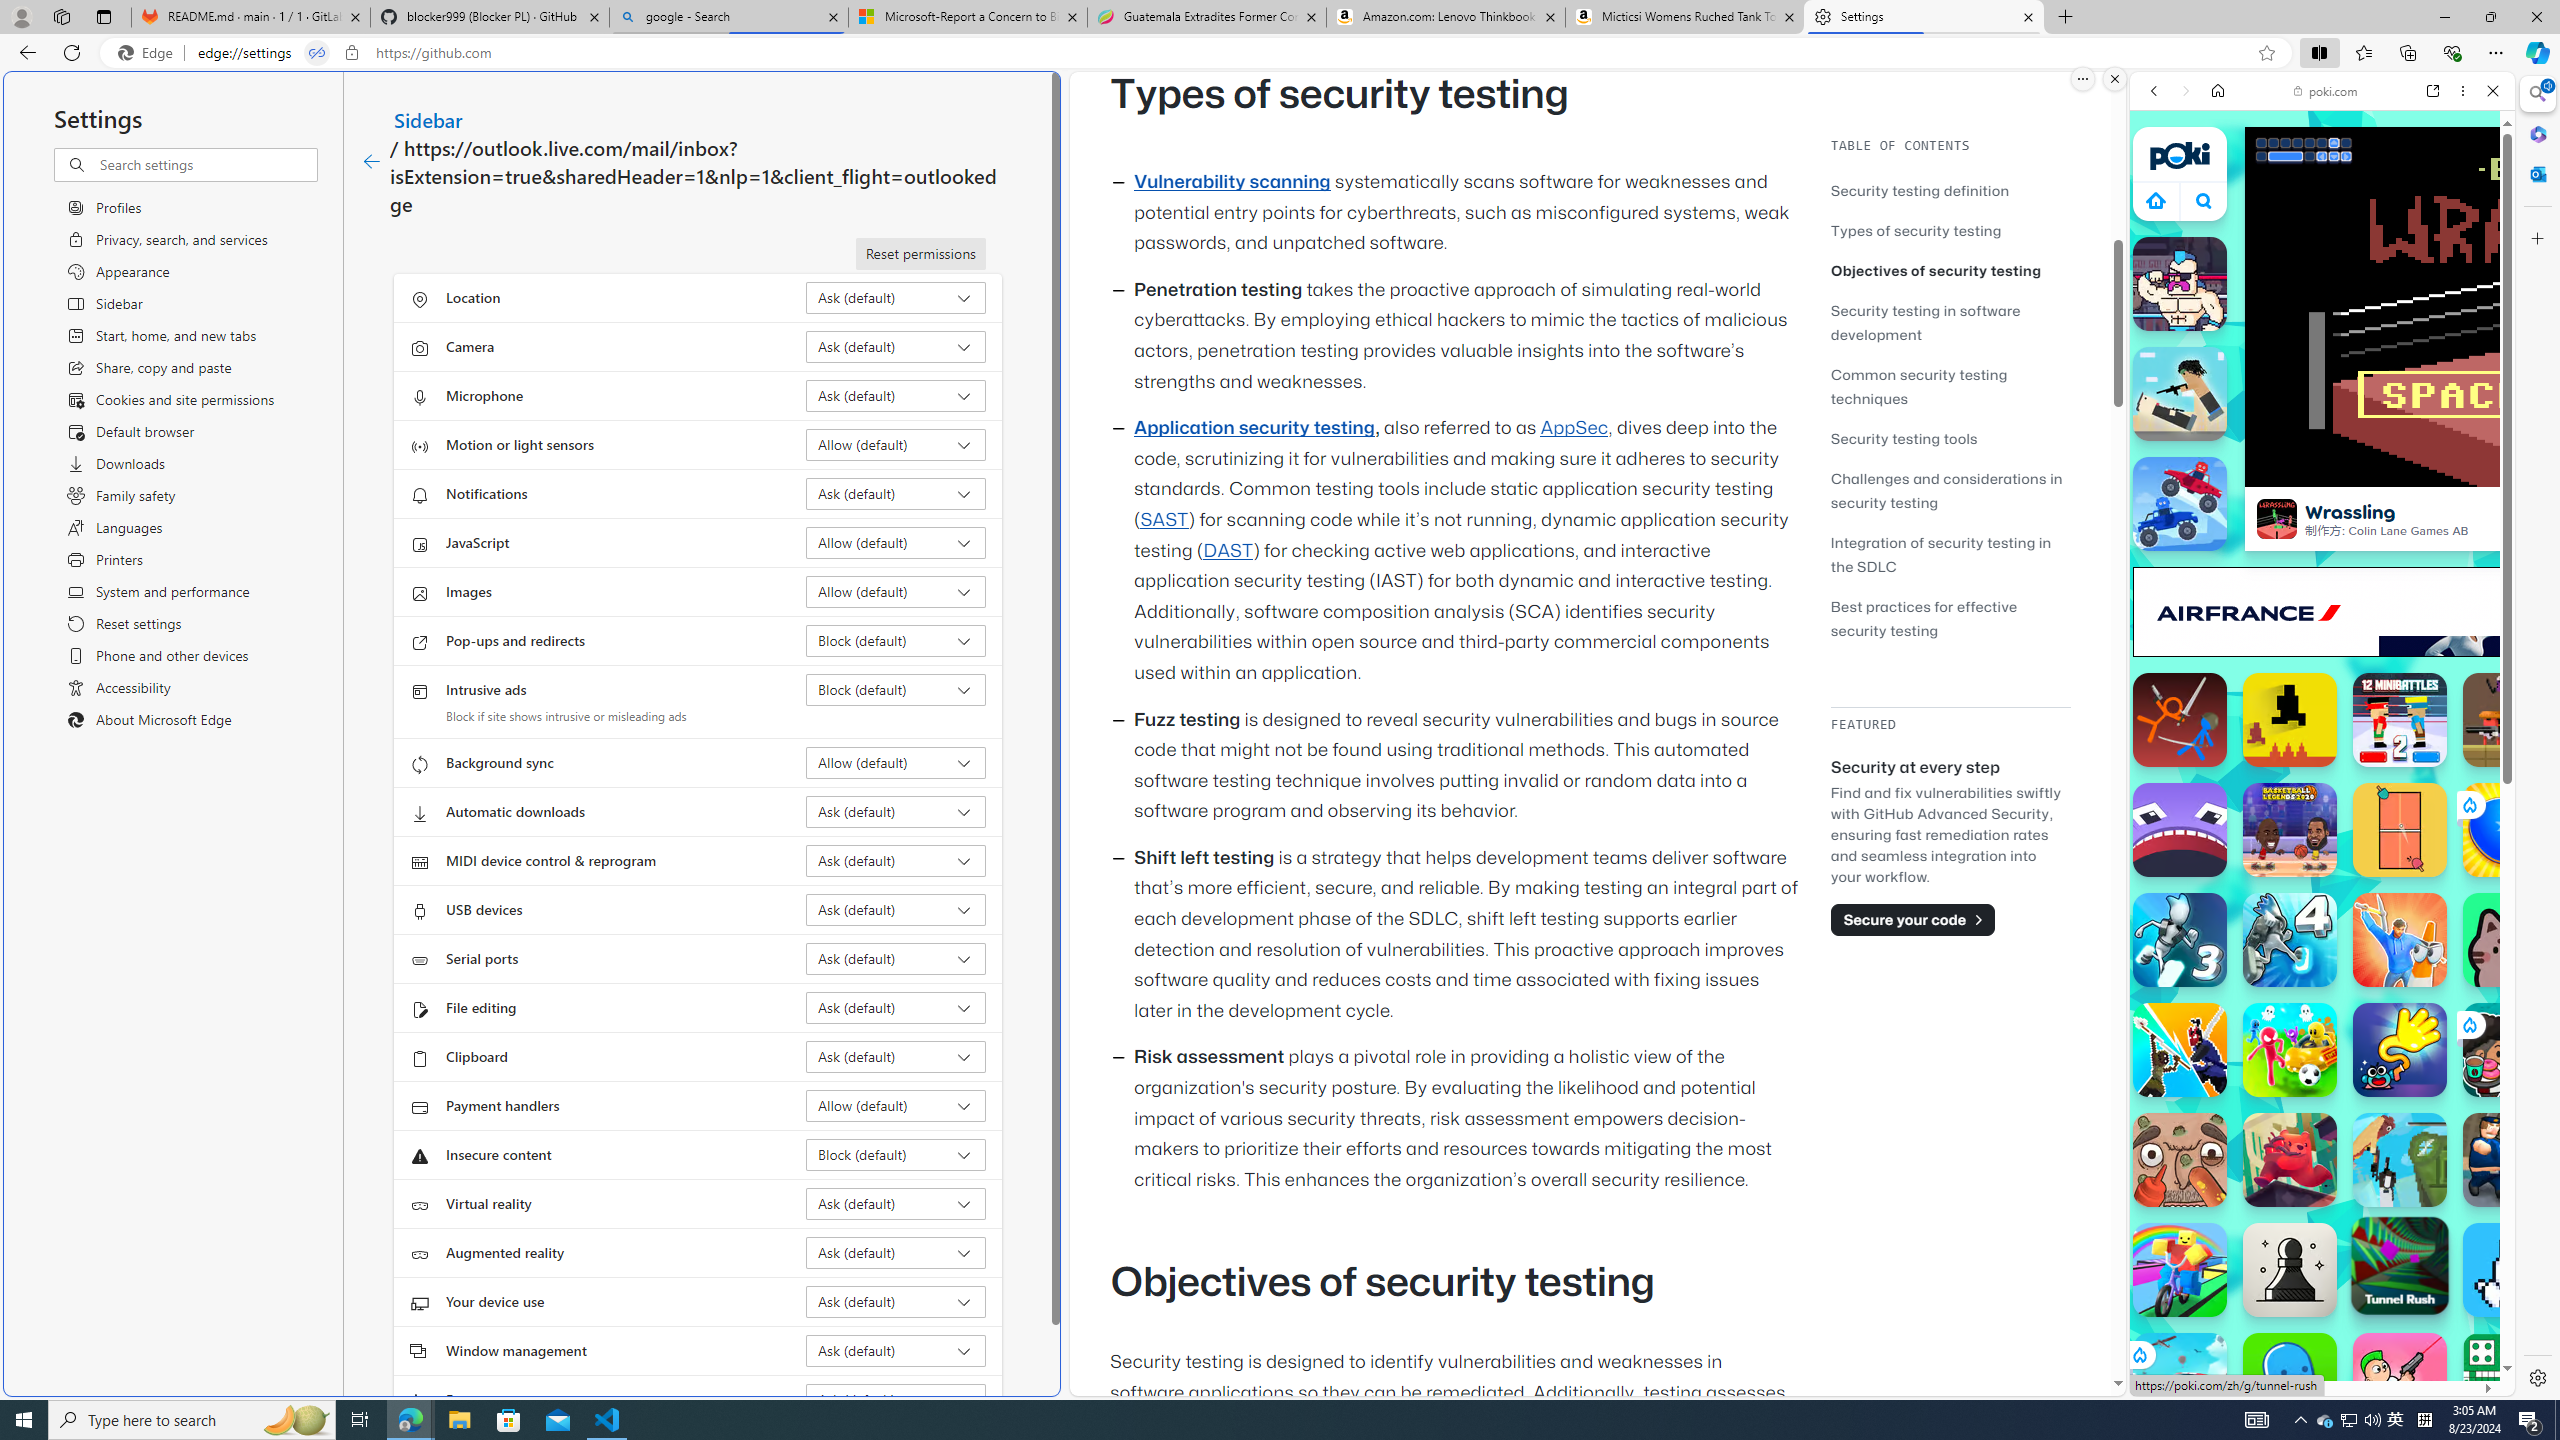  What do you see at coordinates (2510, 830) in the screenshot?
I see `Ping Pong Go! Ping Pong Go!` at bounding box center [2510, 830].